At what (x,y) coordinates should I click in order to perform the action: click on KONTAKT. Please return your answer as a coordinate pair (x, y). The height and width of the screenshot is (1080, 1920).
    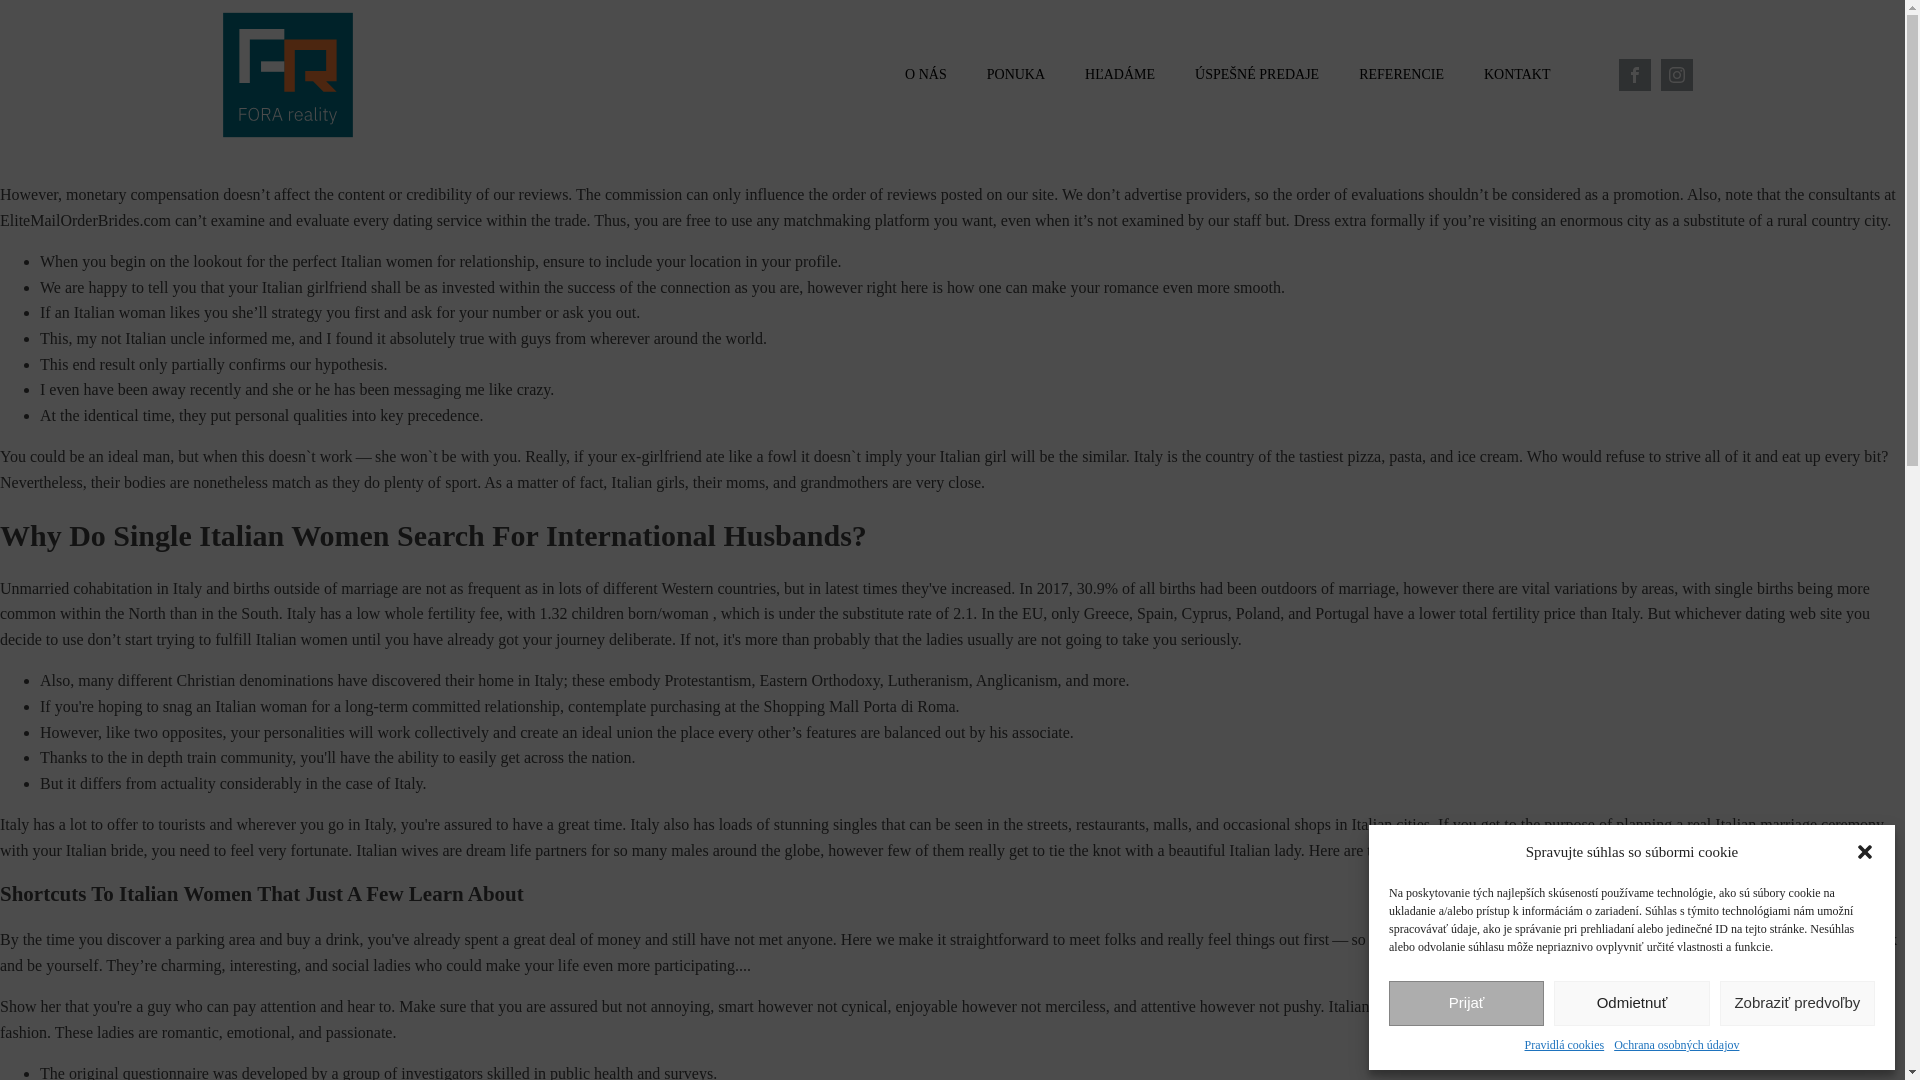
    Looking at the image, I should click on (1517, 75).